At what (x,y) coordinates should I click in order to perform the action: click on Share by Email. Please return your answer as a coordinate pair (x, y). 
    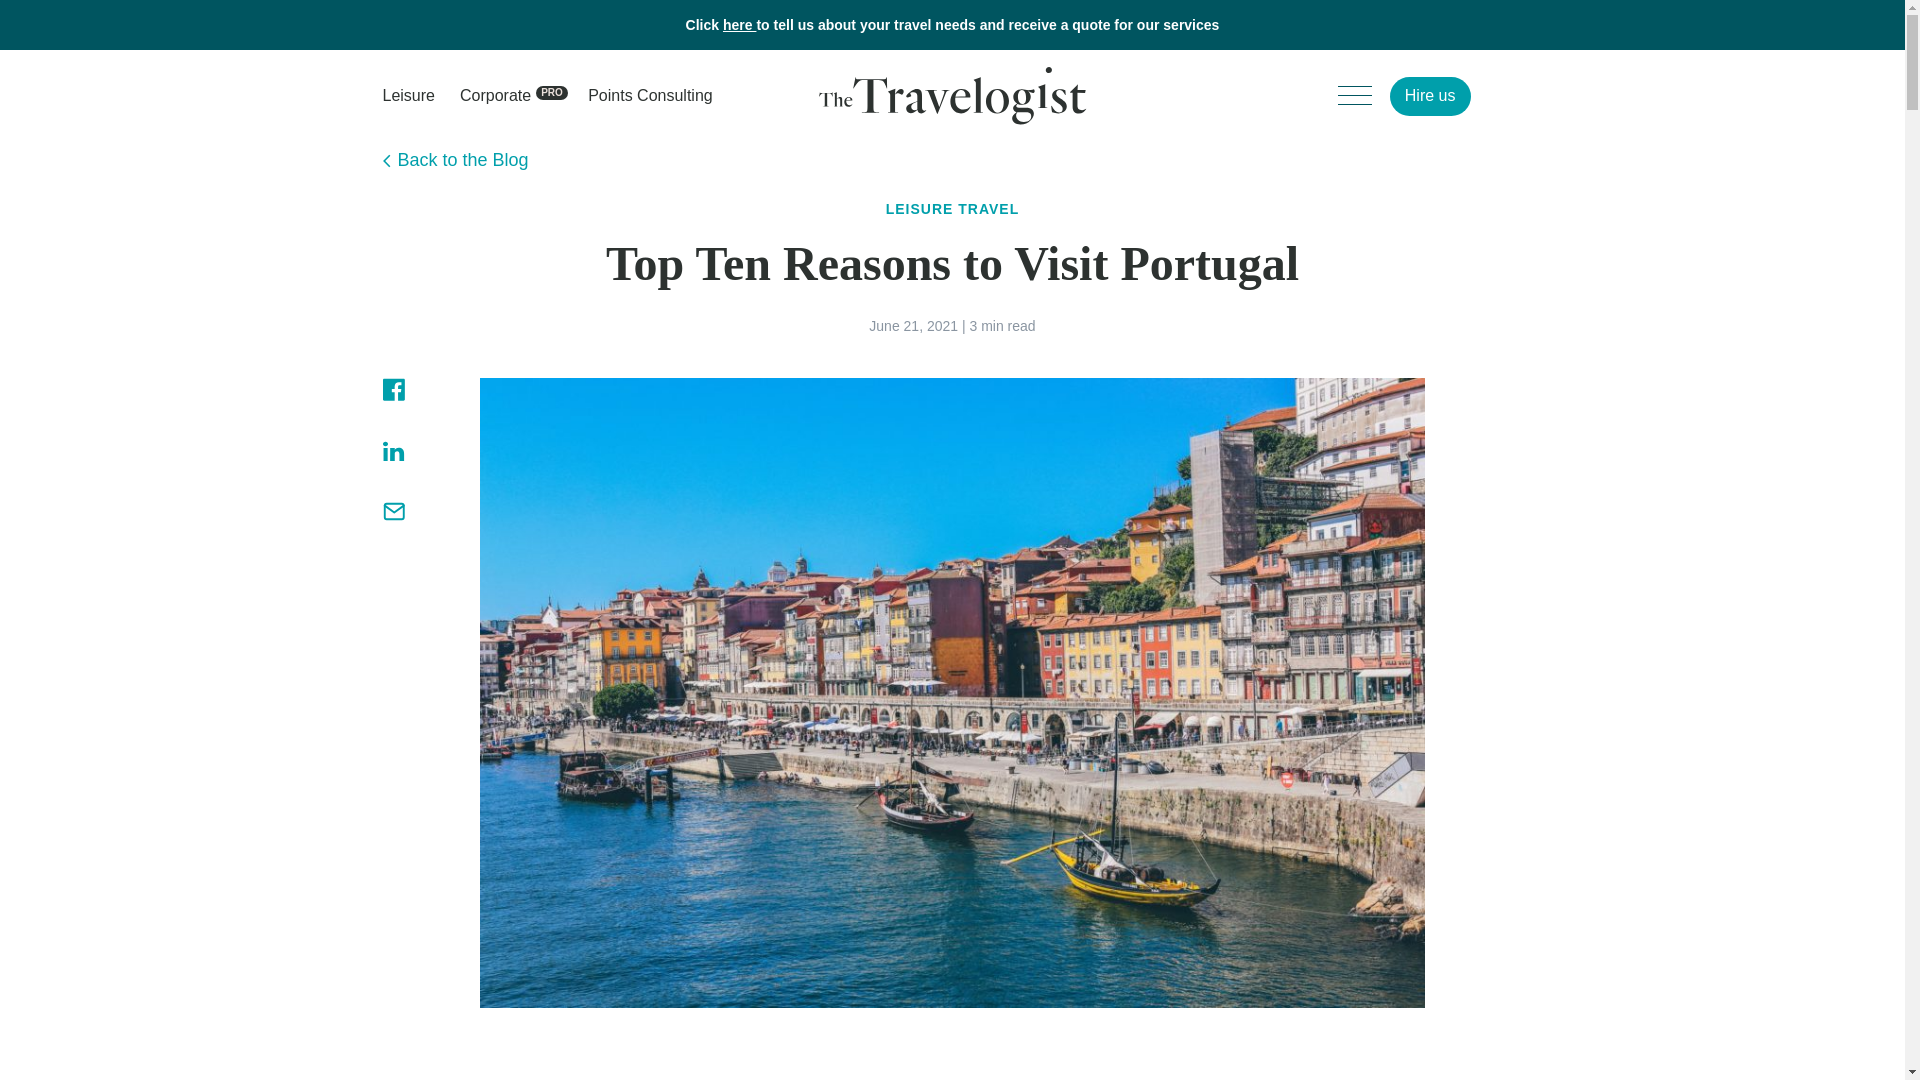
    Looking at the image, I should click on (496, 96).